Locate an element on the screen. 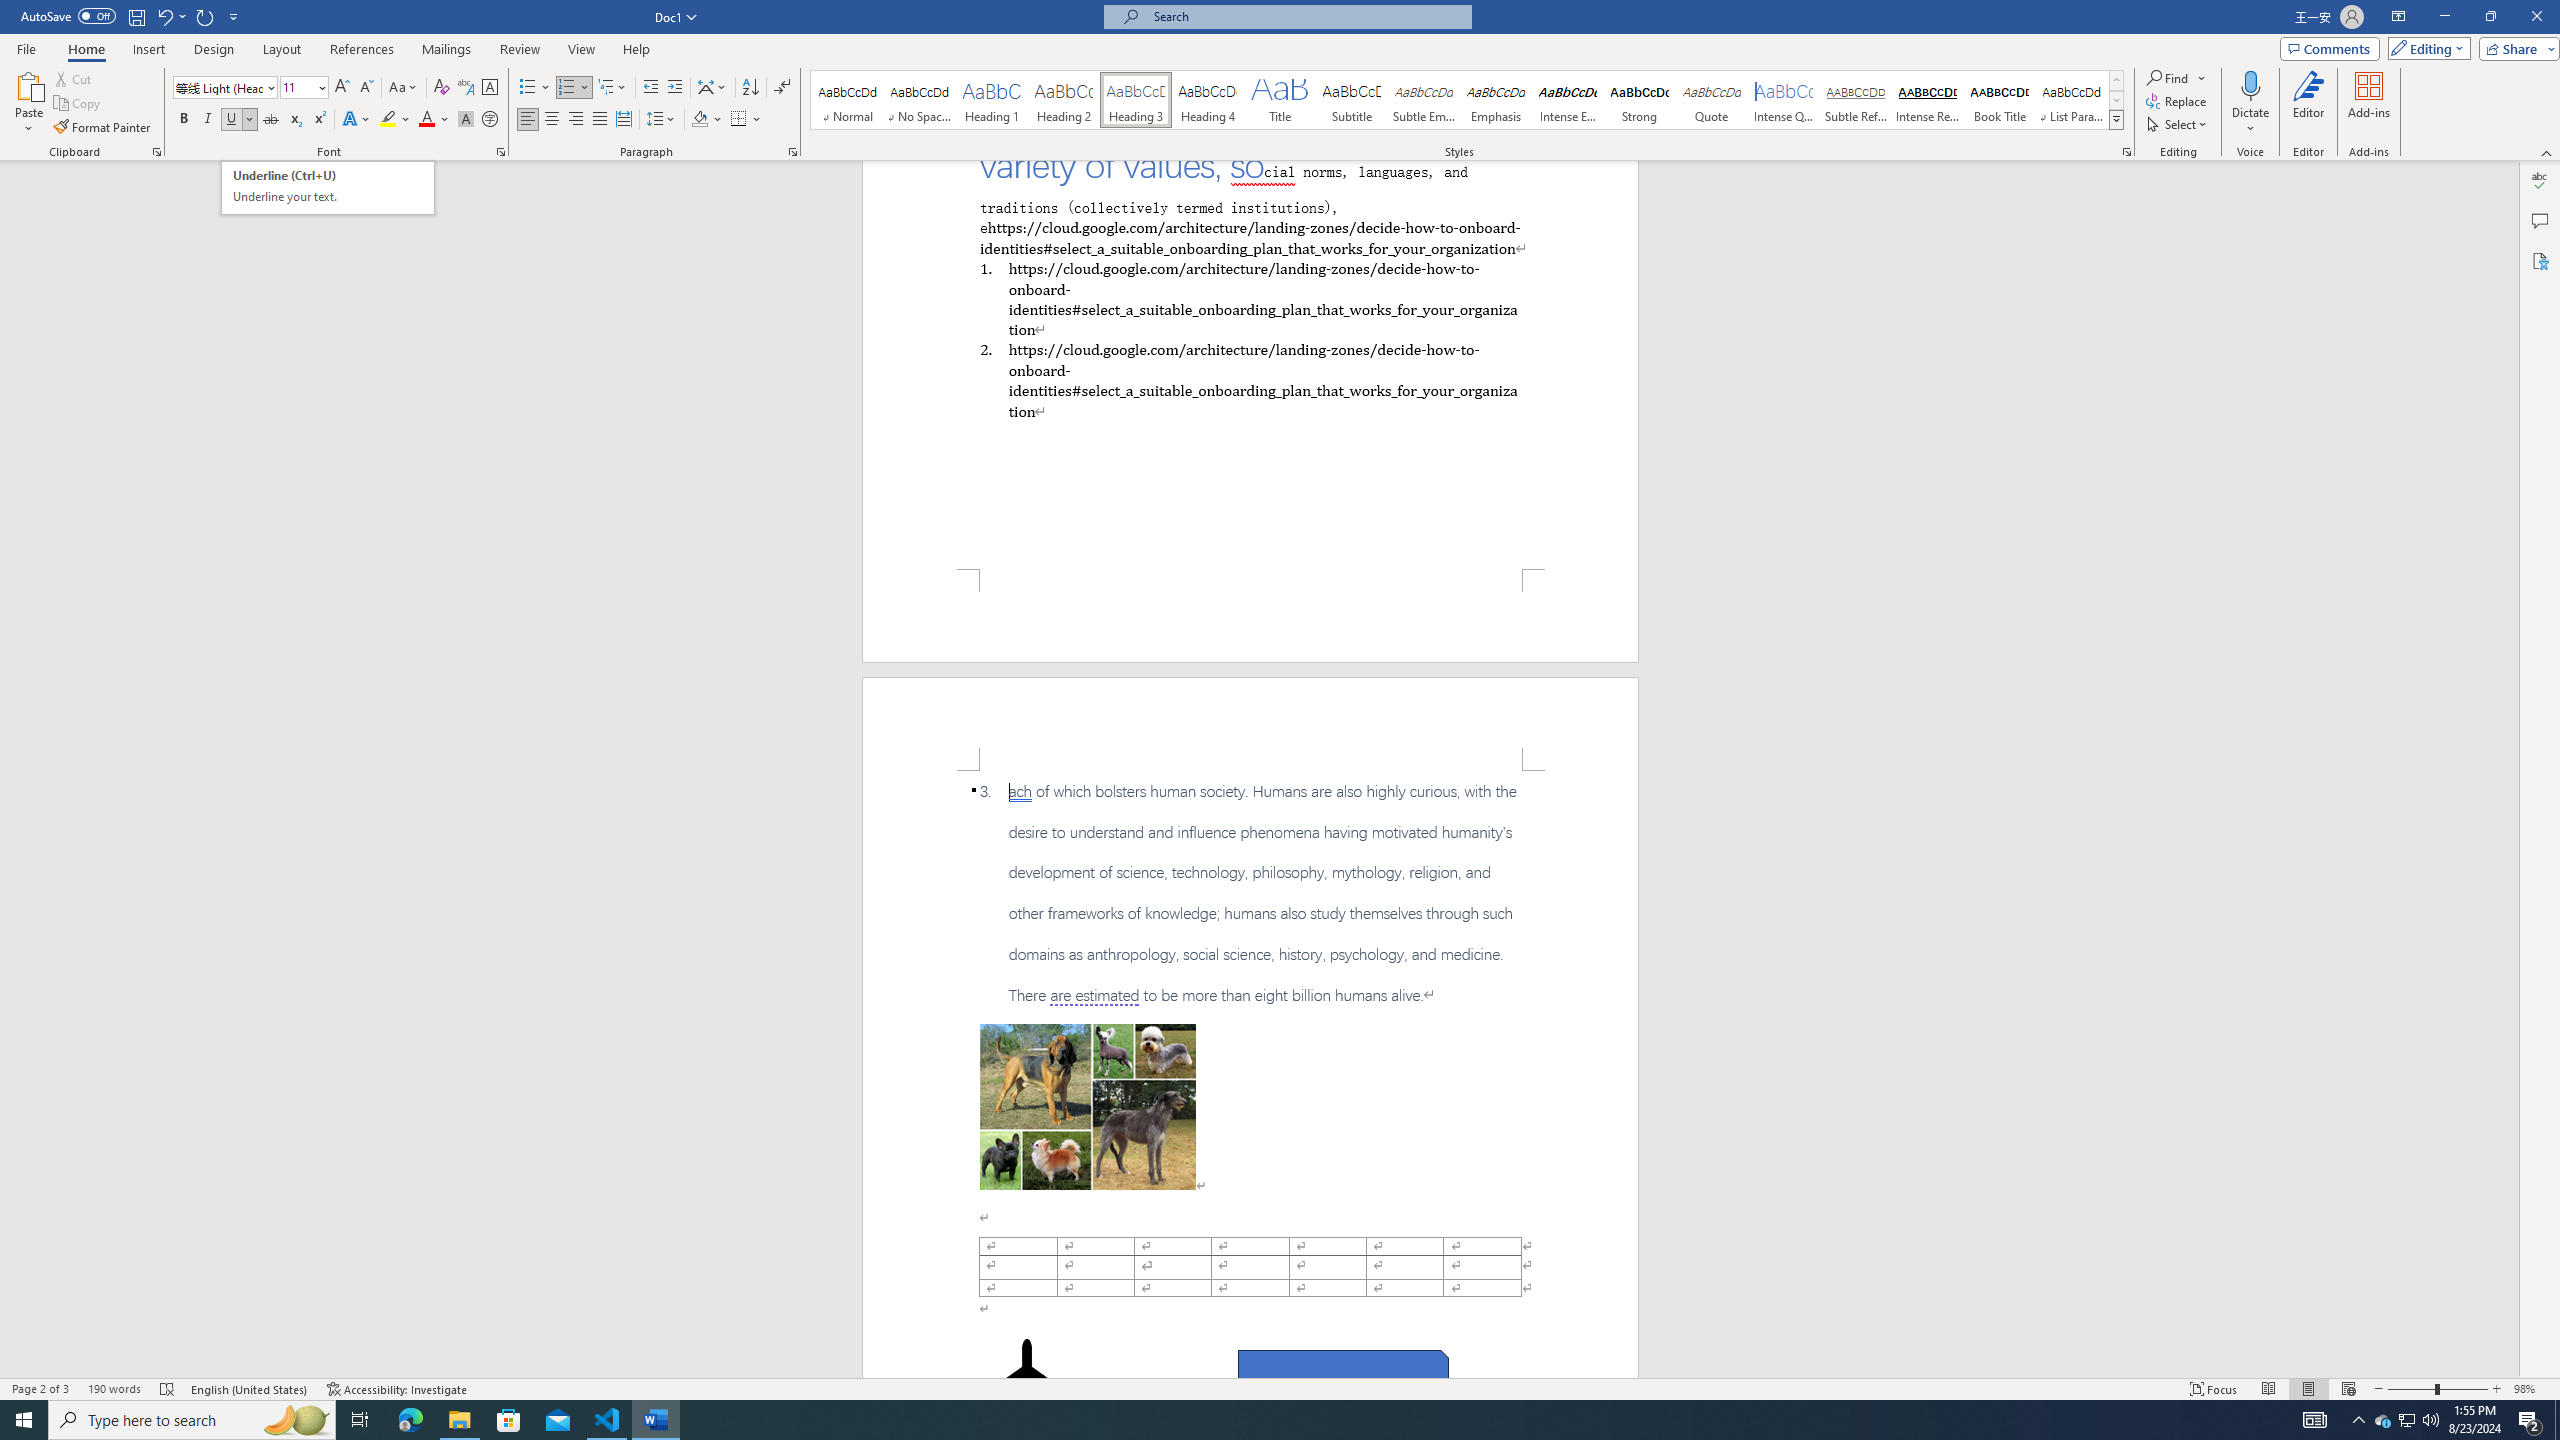  Font Color Blue-Gray, Text 2 is located at coordinates (426, 120).